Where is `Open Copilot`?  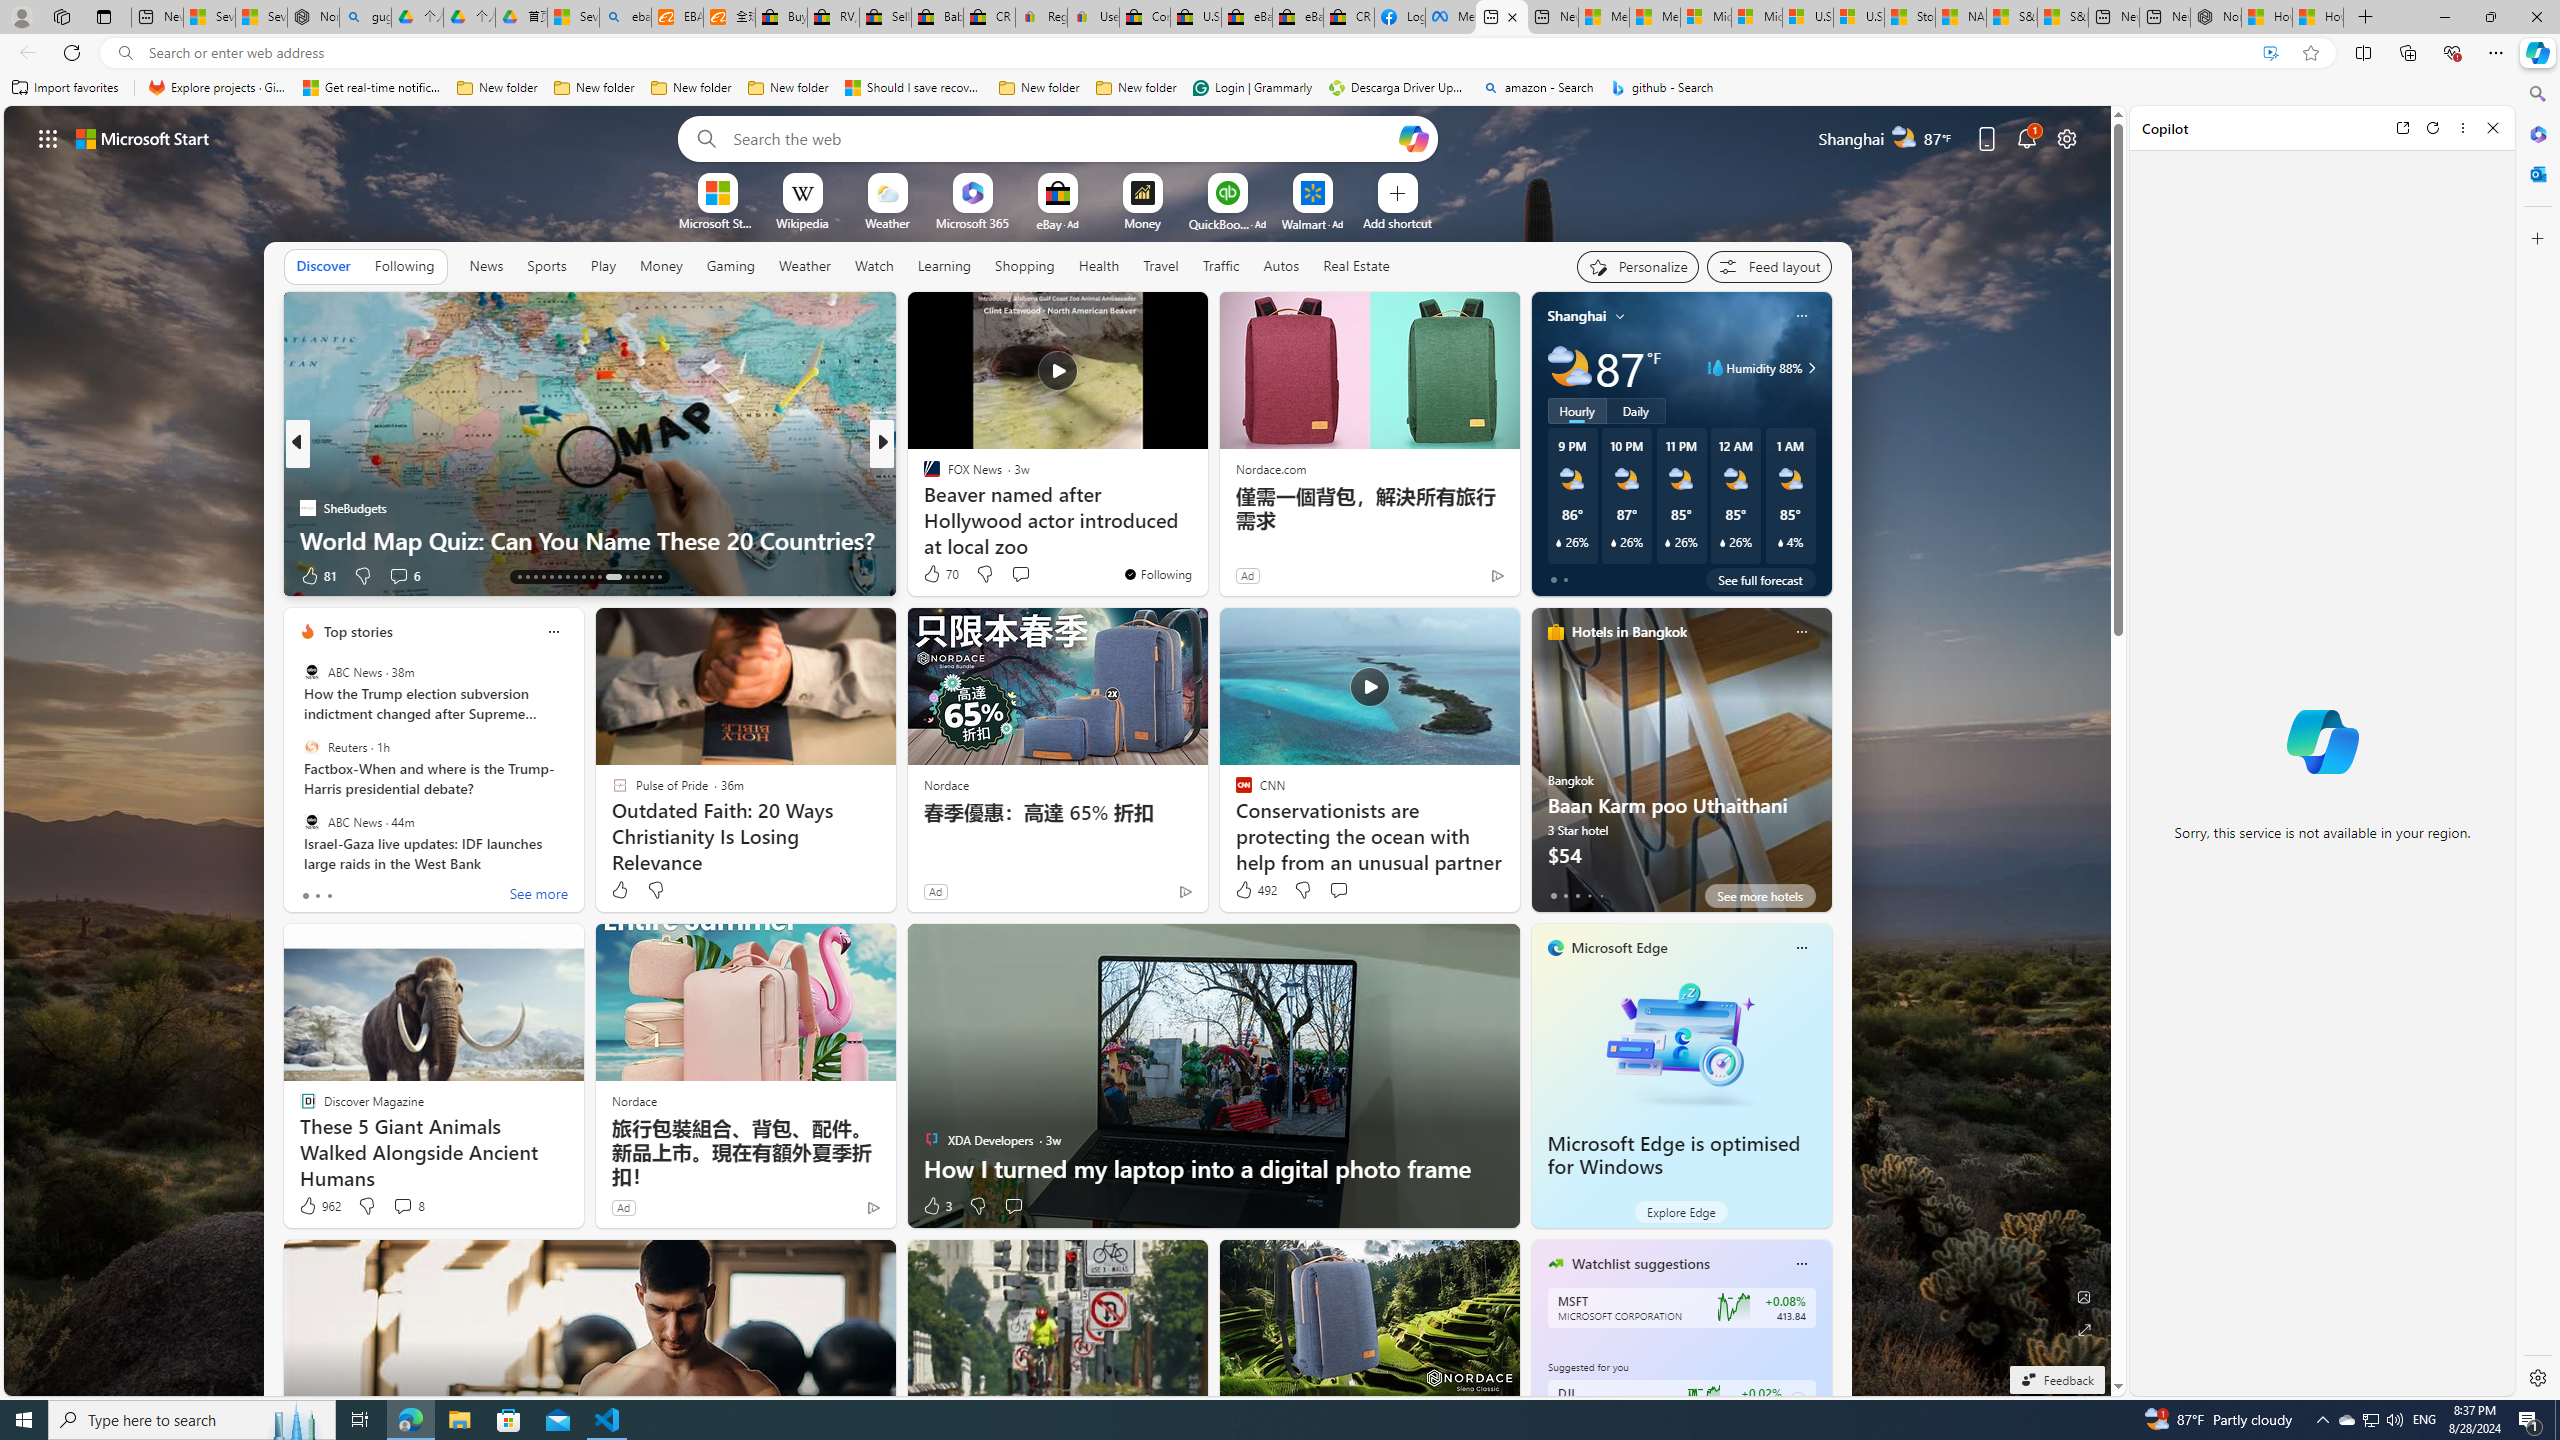 Open Copilot is located at coordinates (1414, 138).